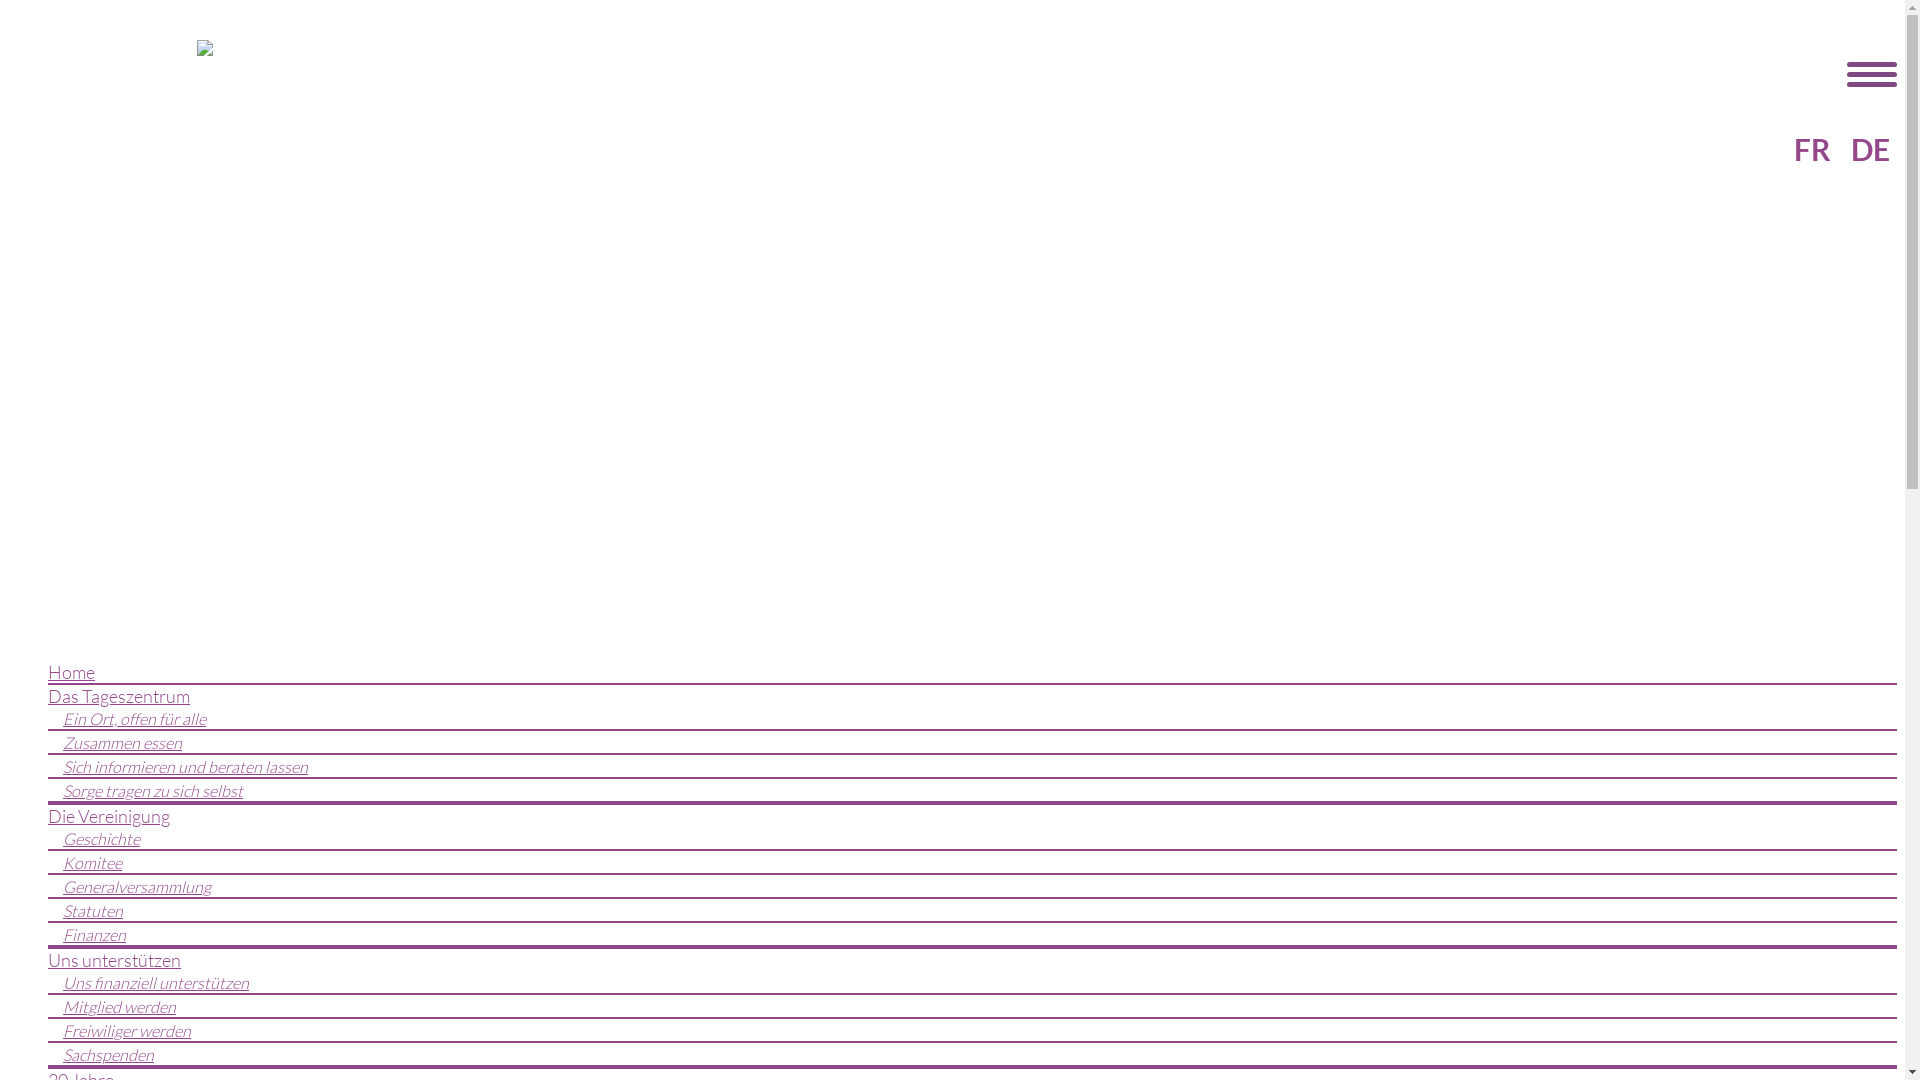 This screenshot has height=1080, width=1920. I want to click on Mitglied werden, so click(120, 1007).